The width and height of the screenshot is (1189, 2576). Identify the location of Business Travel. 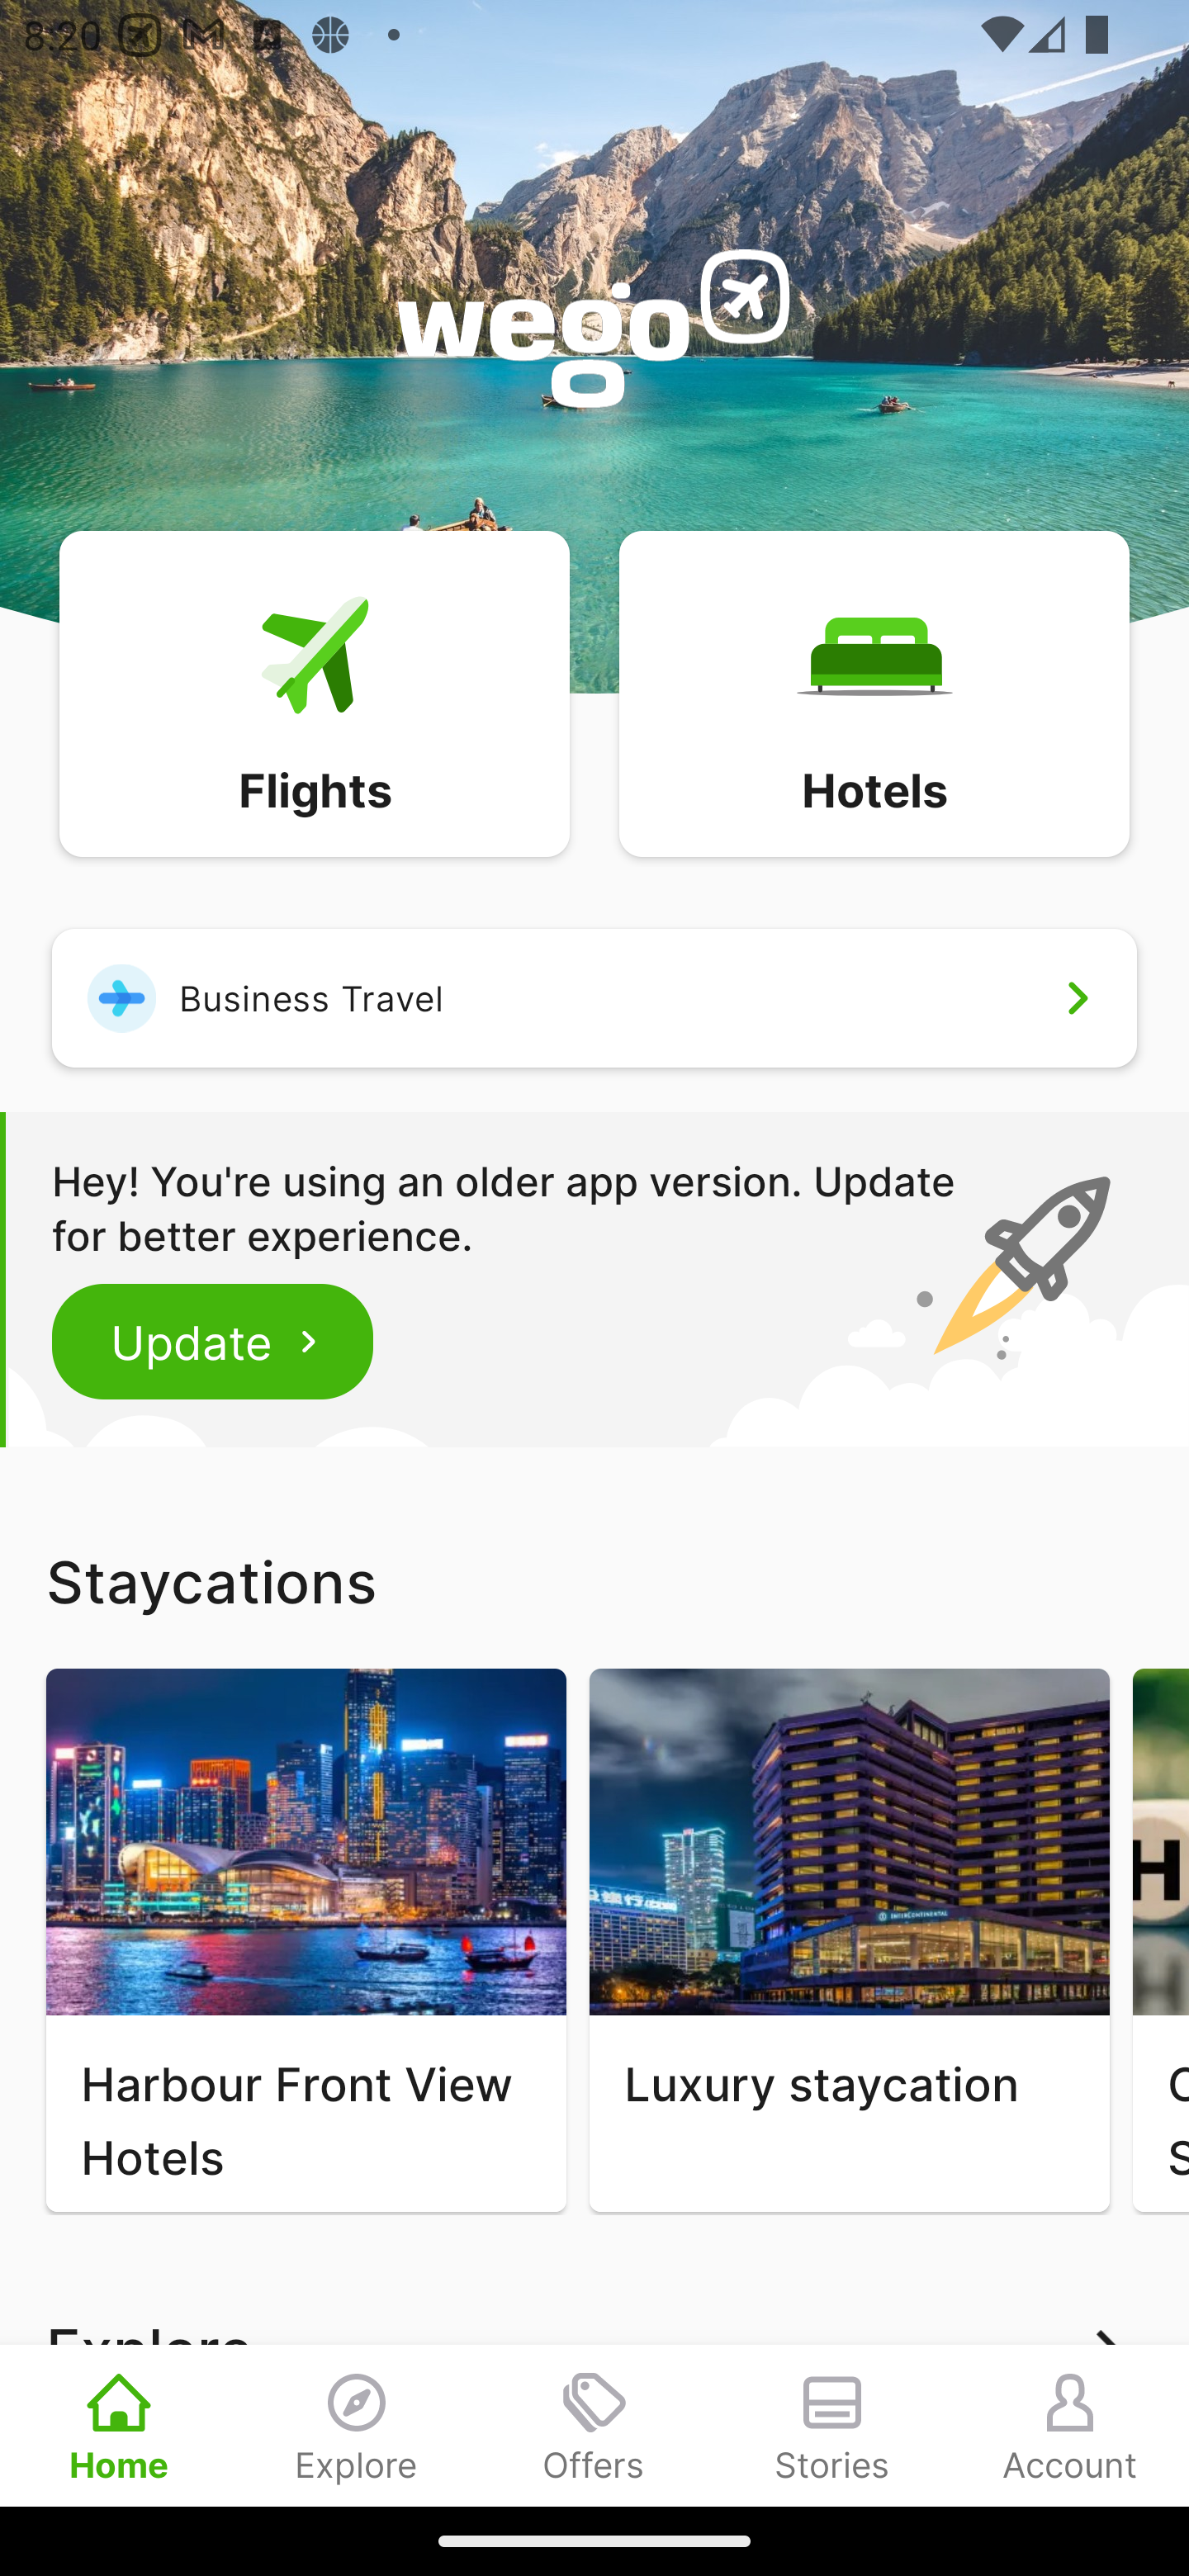
(594, 997).